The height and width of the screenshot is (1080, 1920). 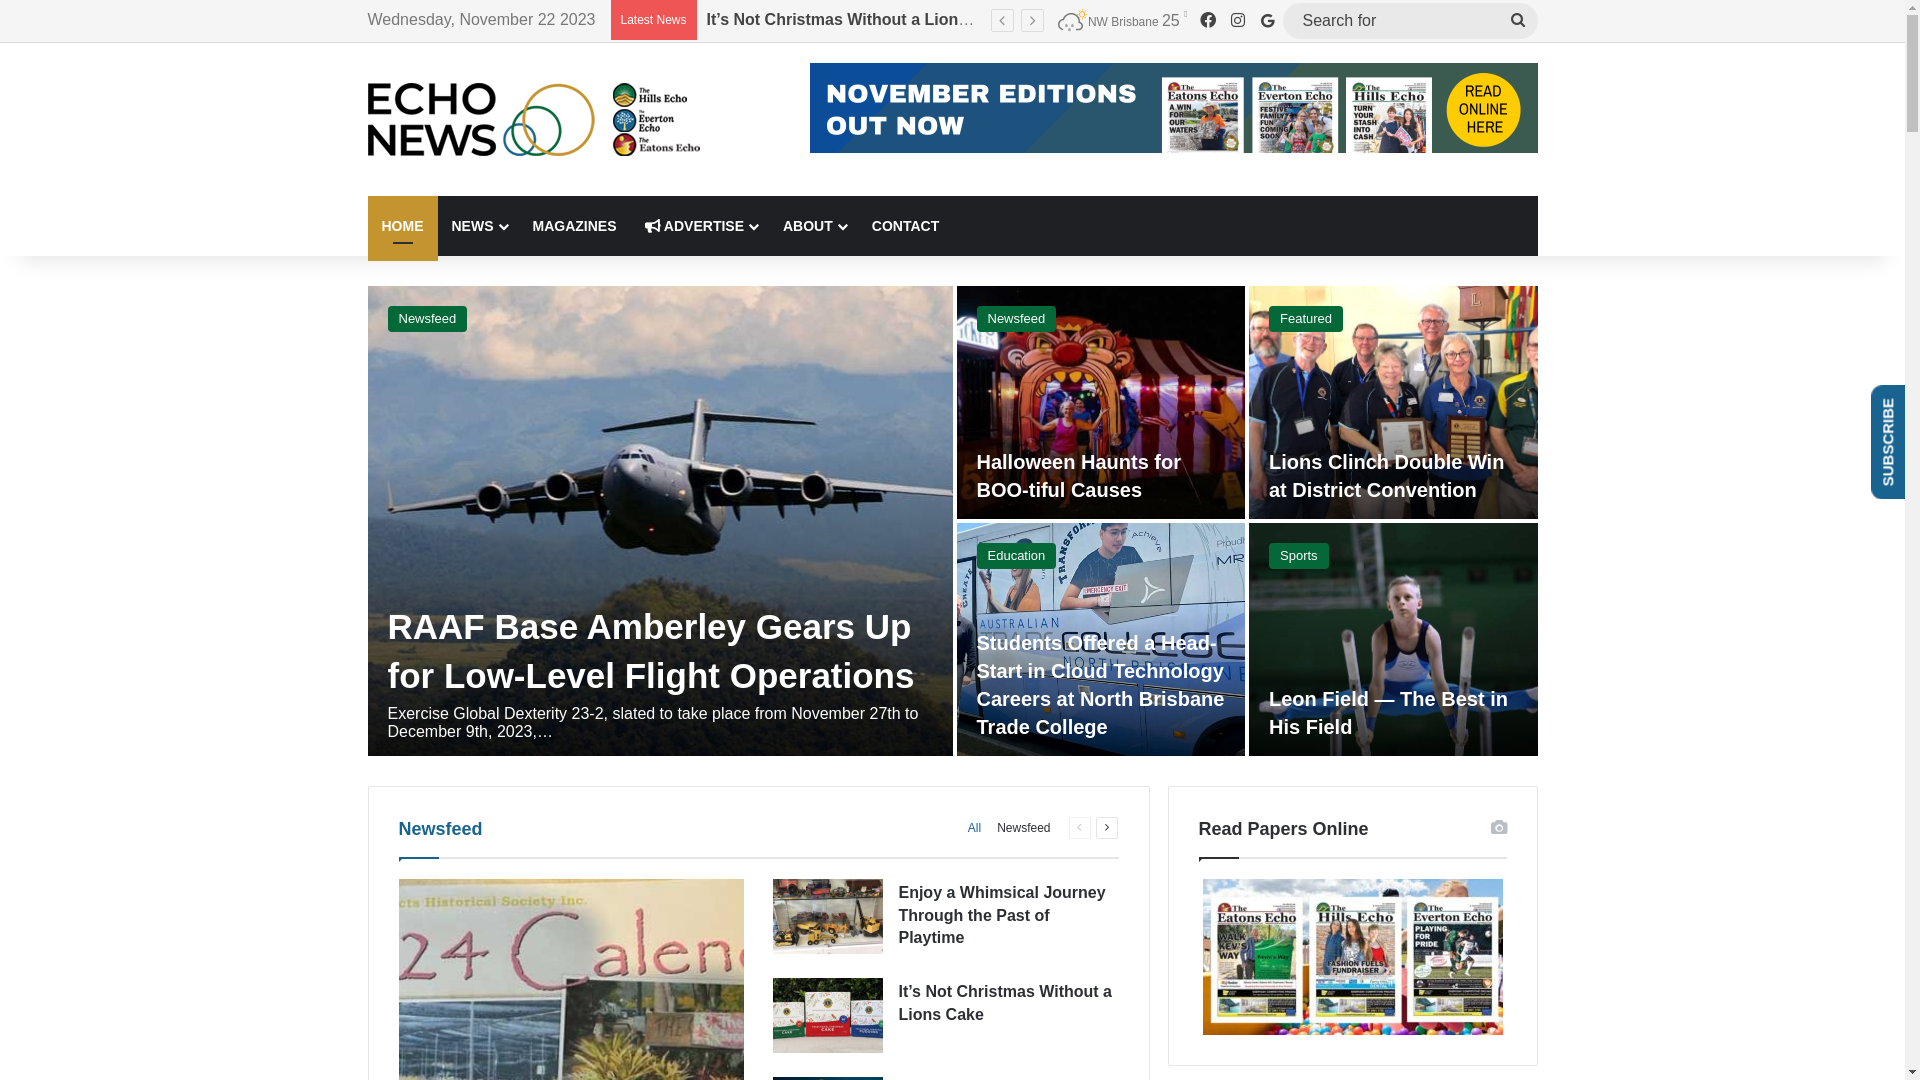 I want to click on CONTACT, so click(x=906, y=226).